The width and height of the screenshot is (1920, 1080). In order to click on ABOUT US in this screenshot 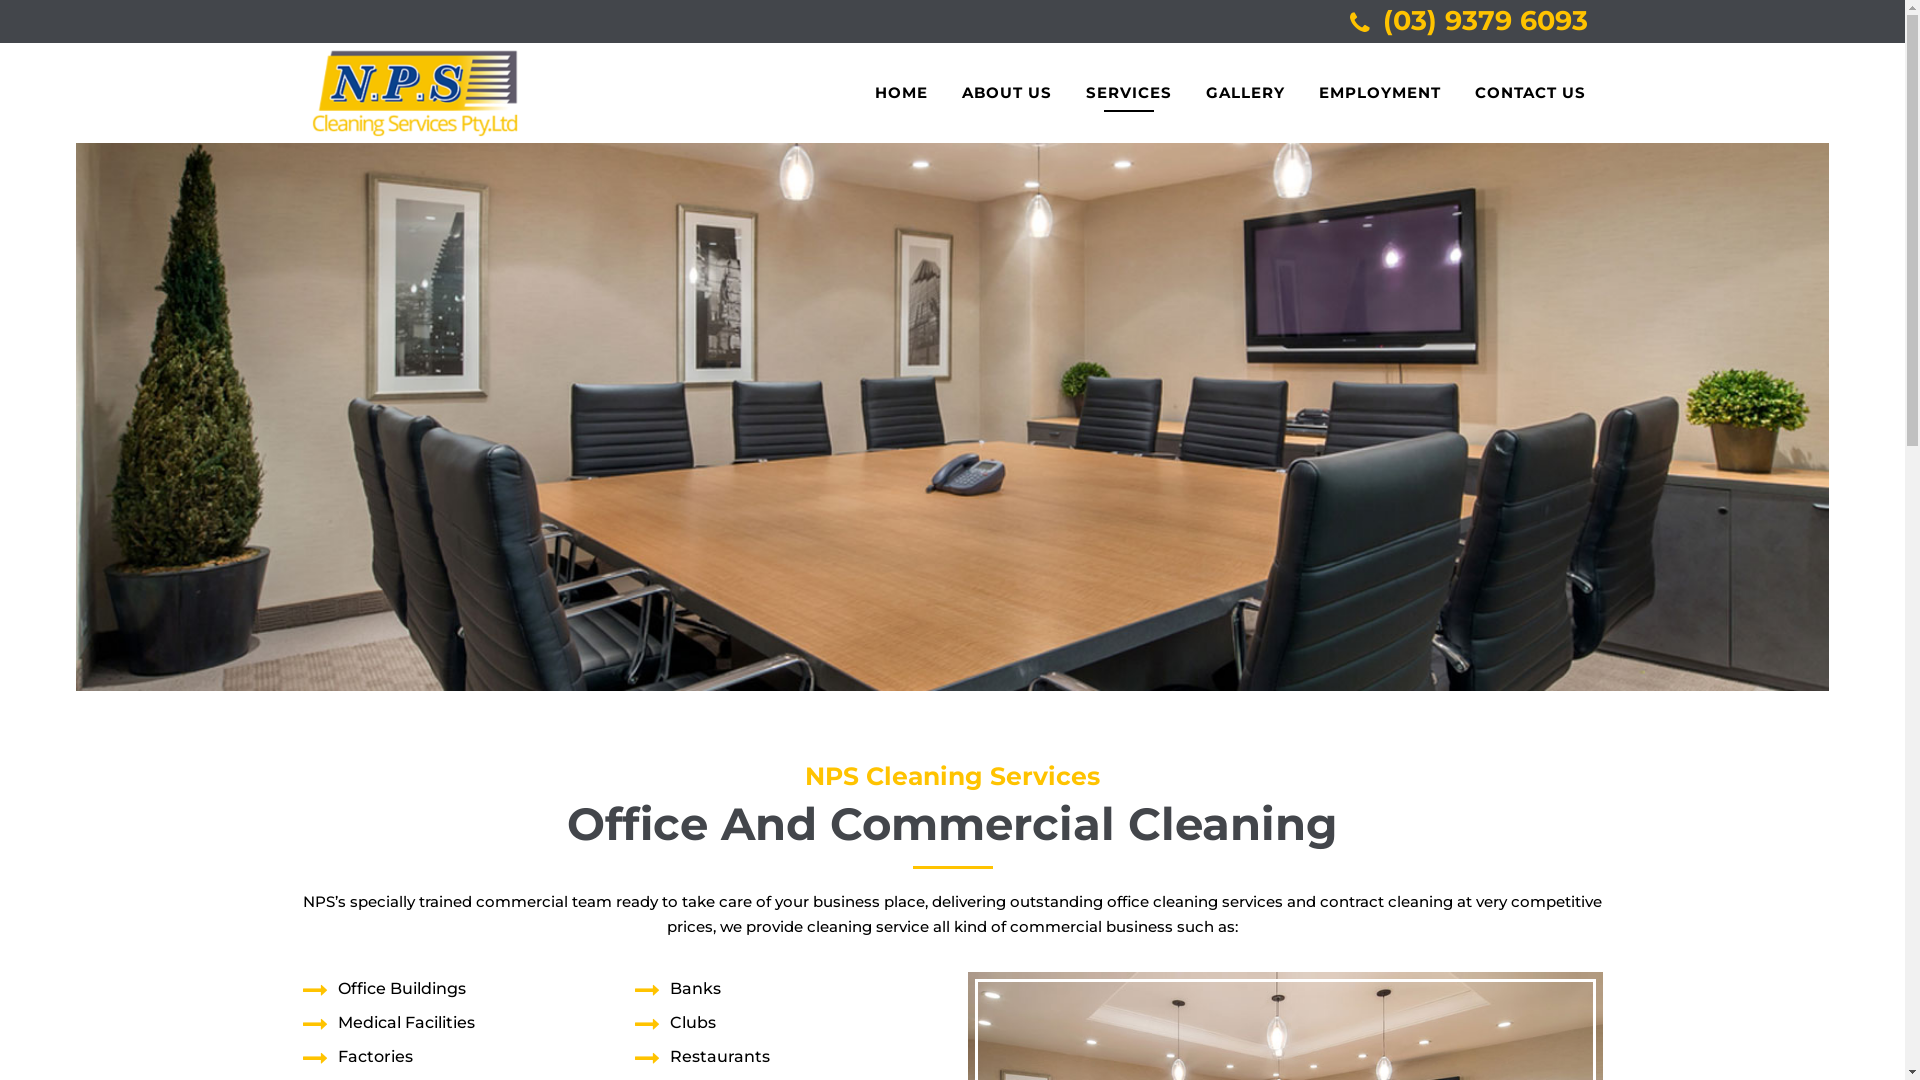, I will do `click(1006, 93)`.